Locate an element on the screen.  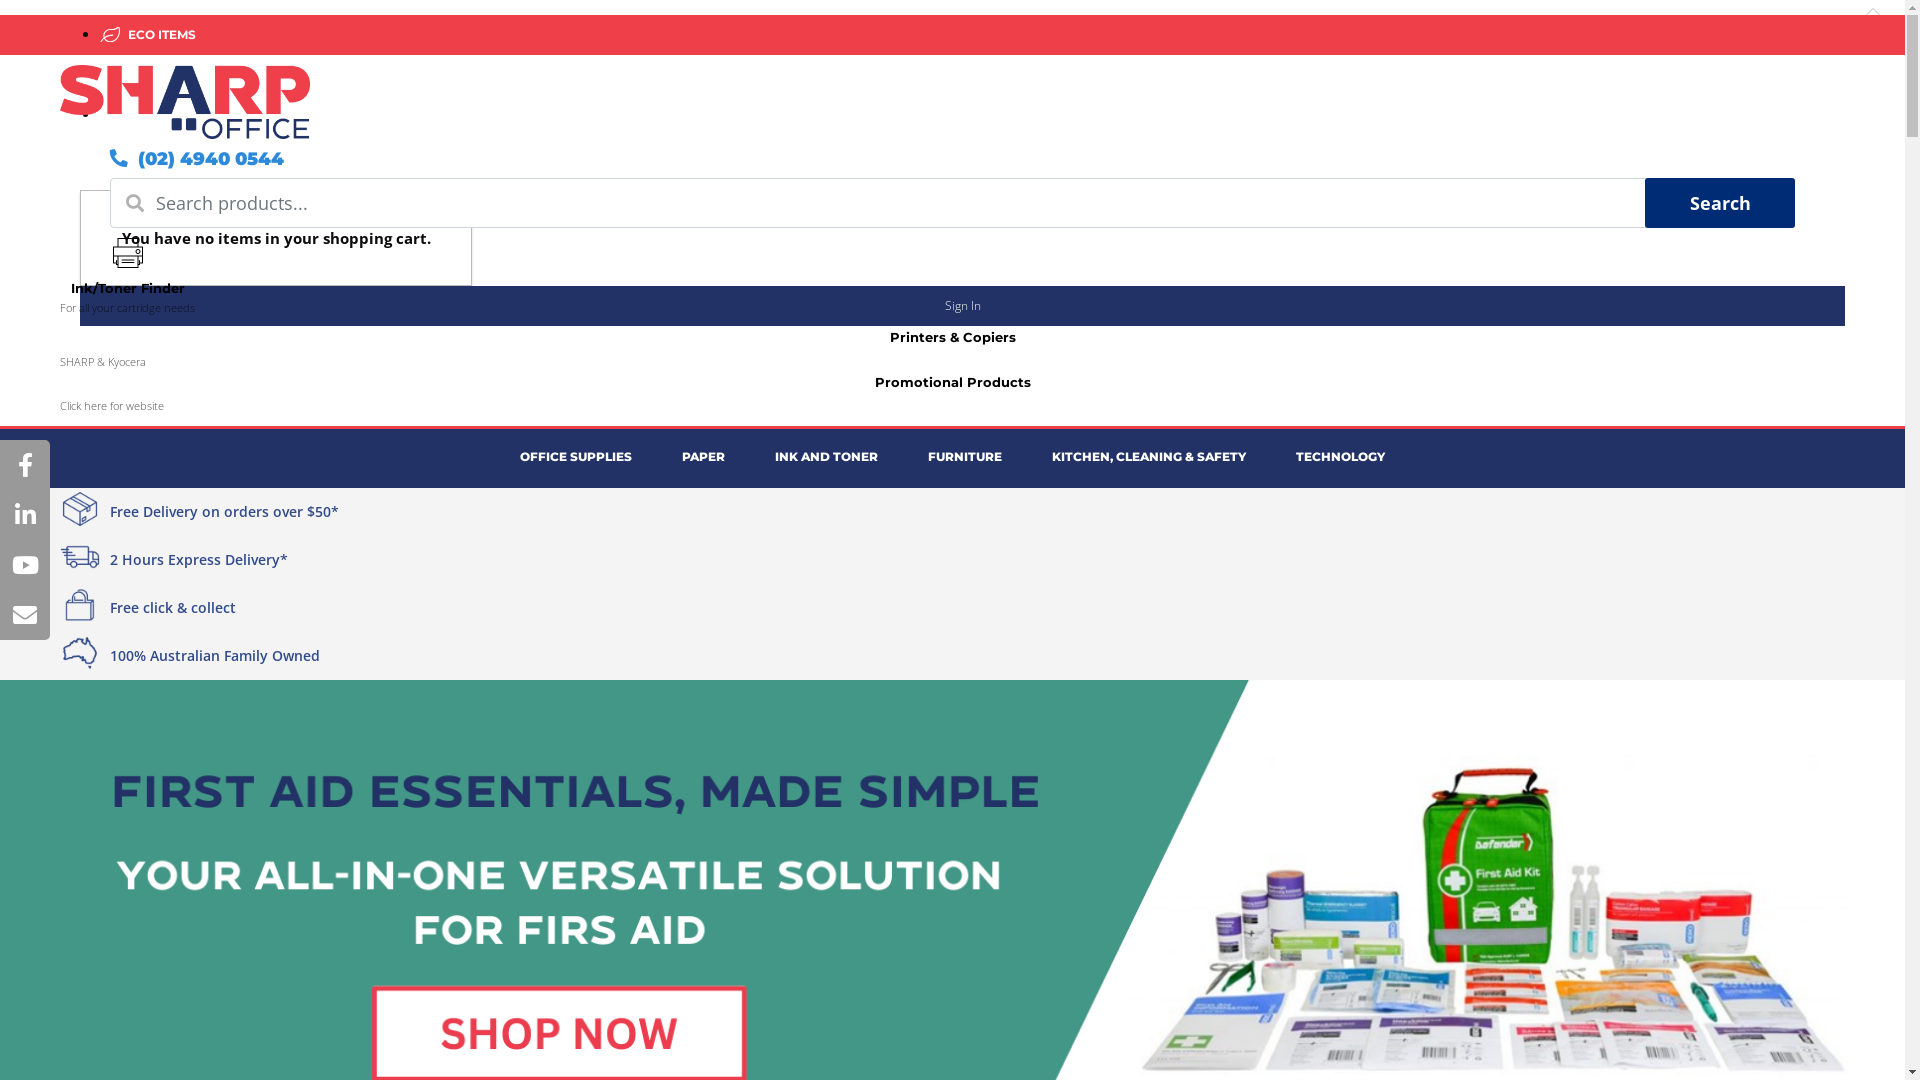
INK AND TONER is located at coordinates (826, 457).